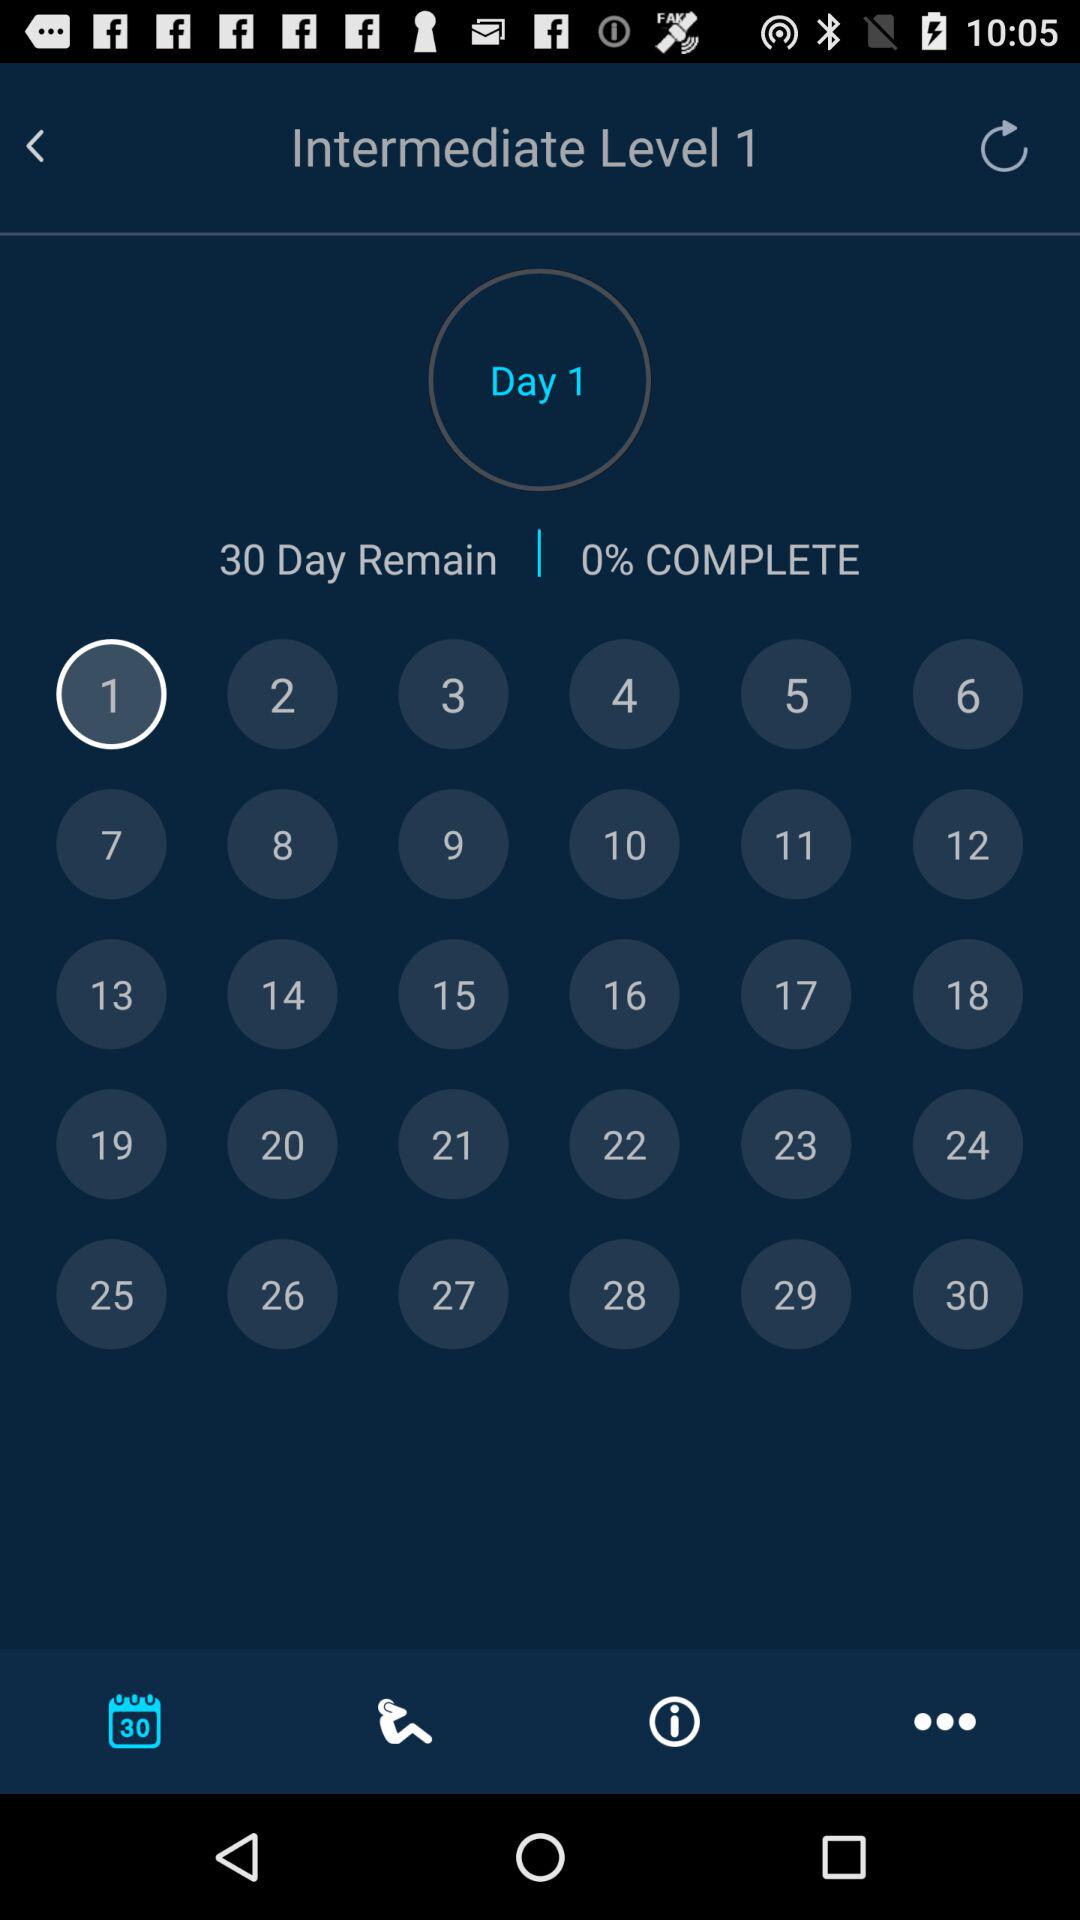 Image resolution: width=1080 pixels, height=1920 pixels. I want to click on day thirty, so click(968, 1294).